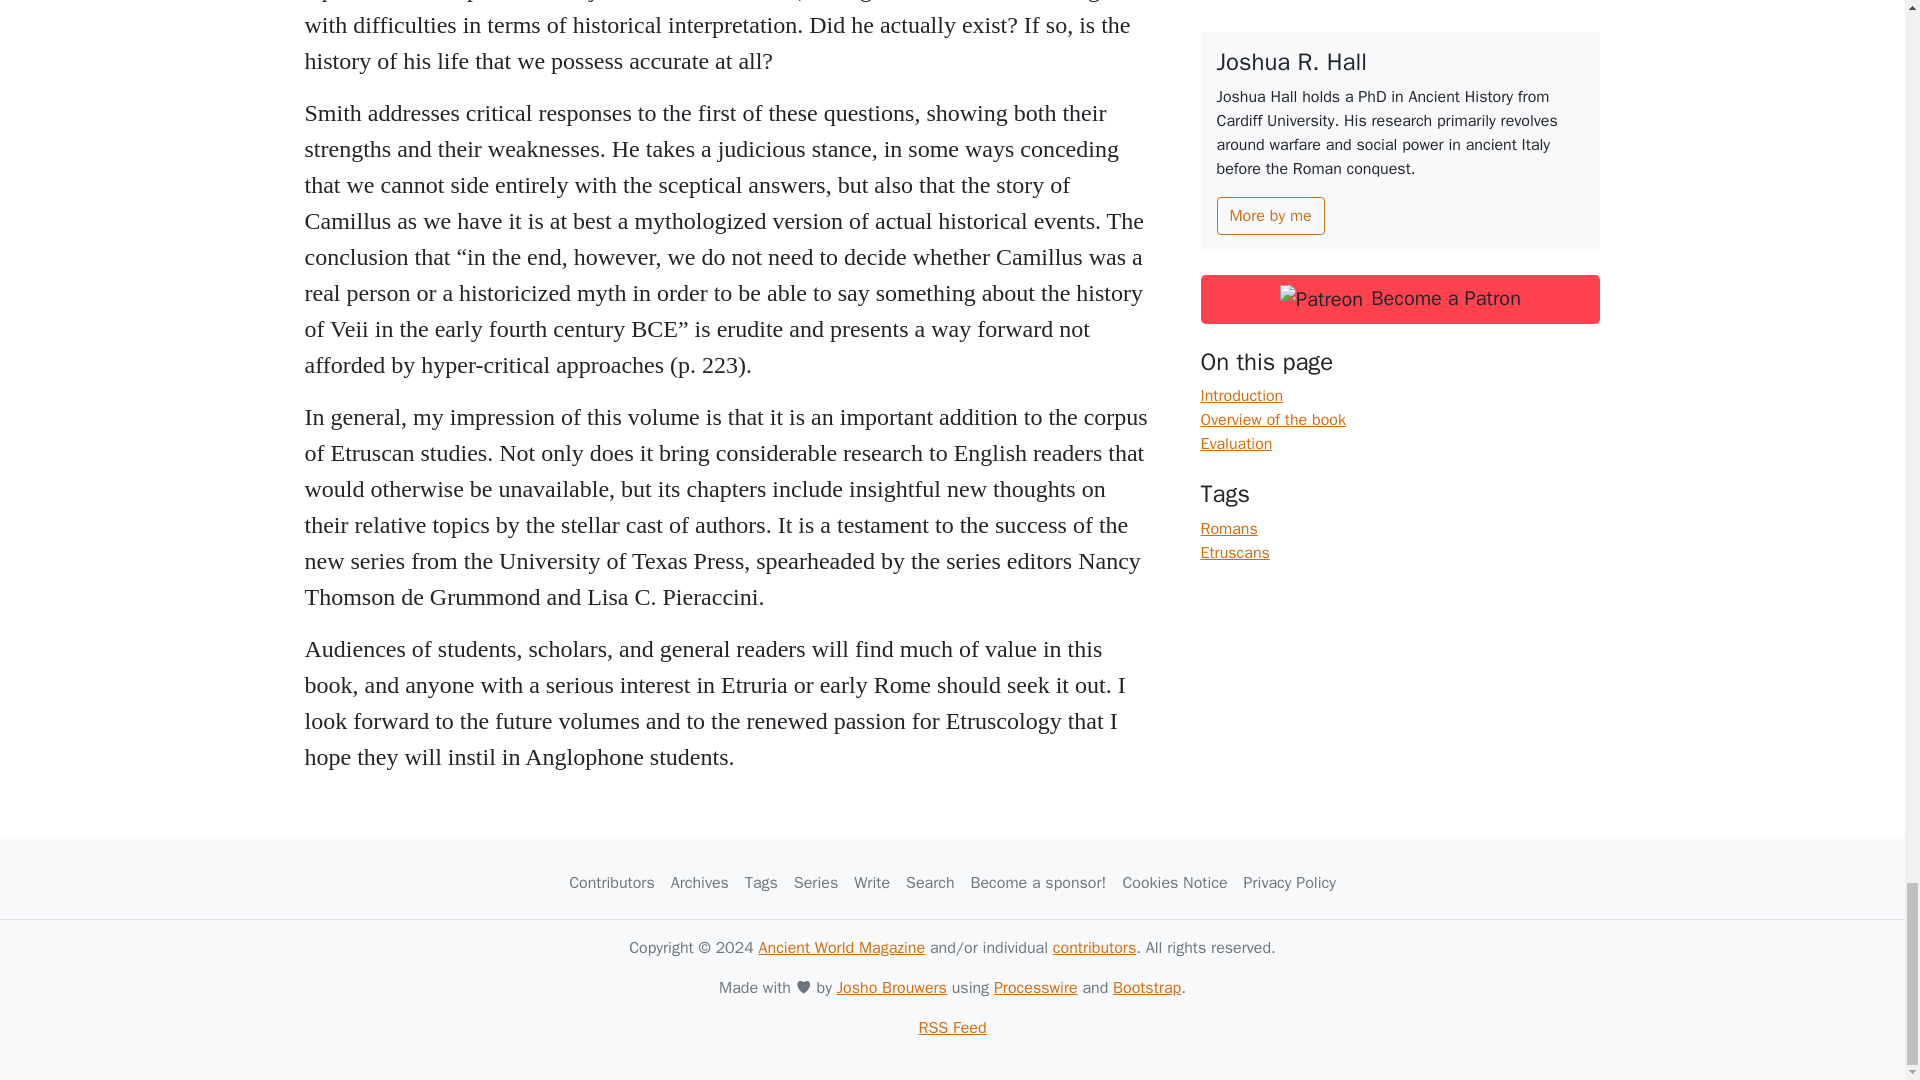  What do you see at coordinates (816, 882) in the screenshot?
I see `Series` at bounding box center [816, 882].